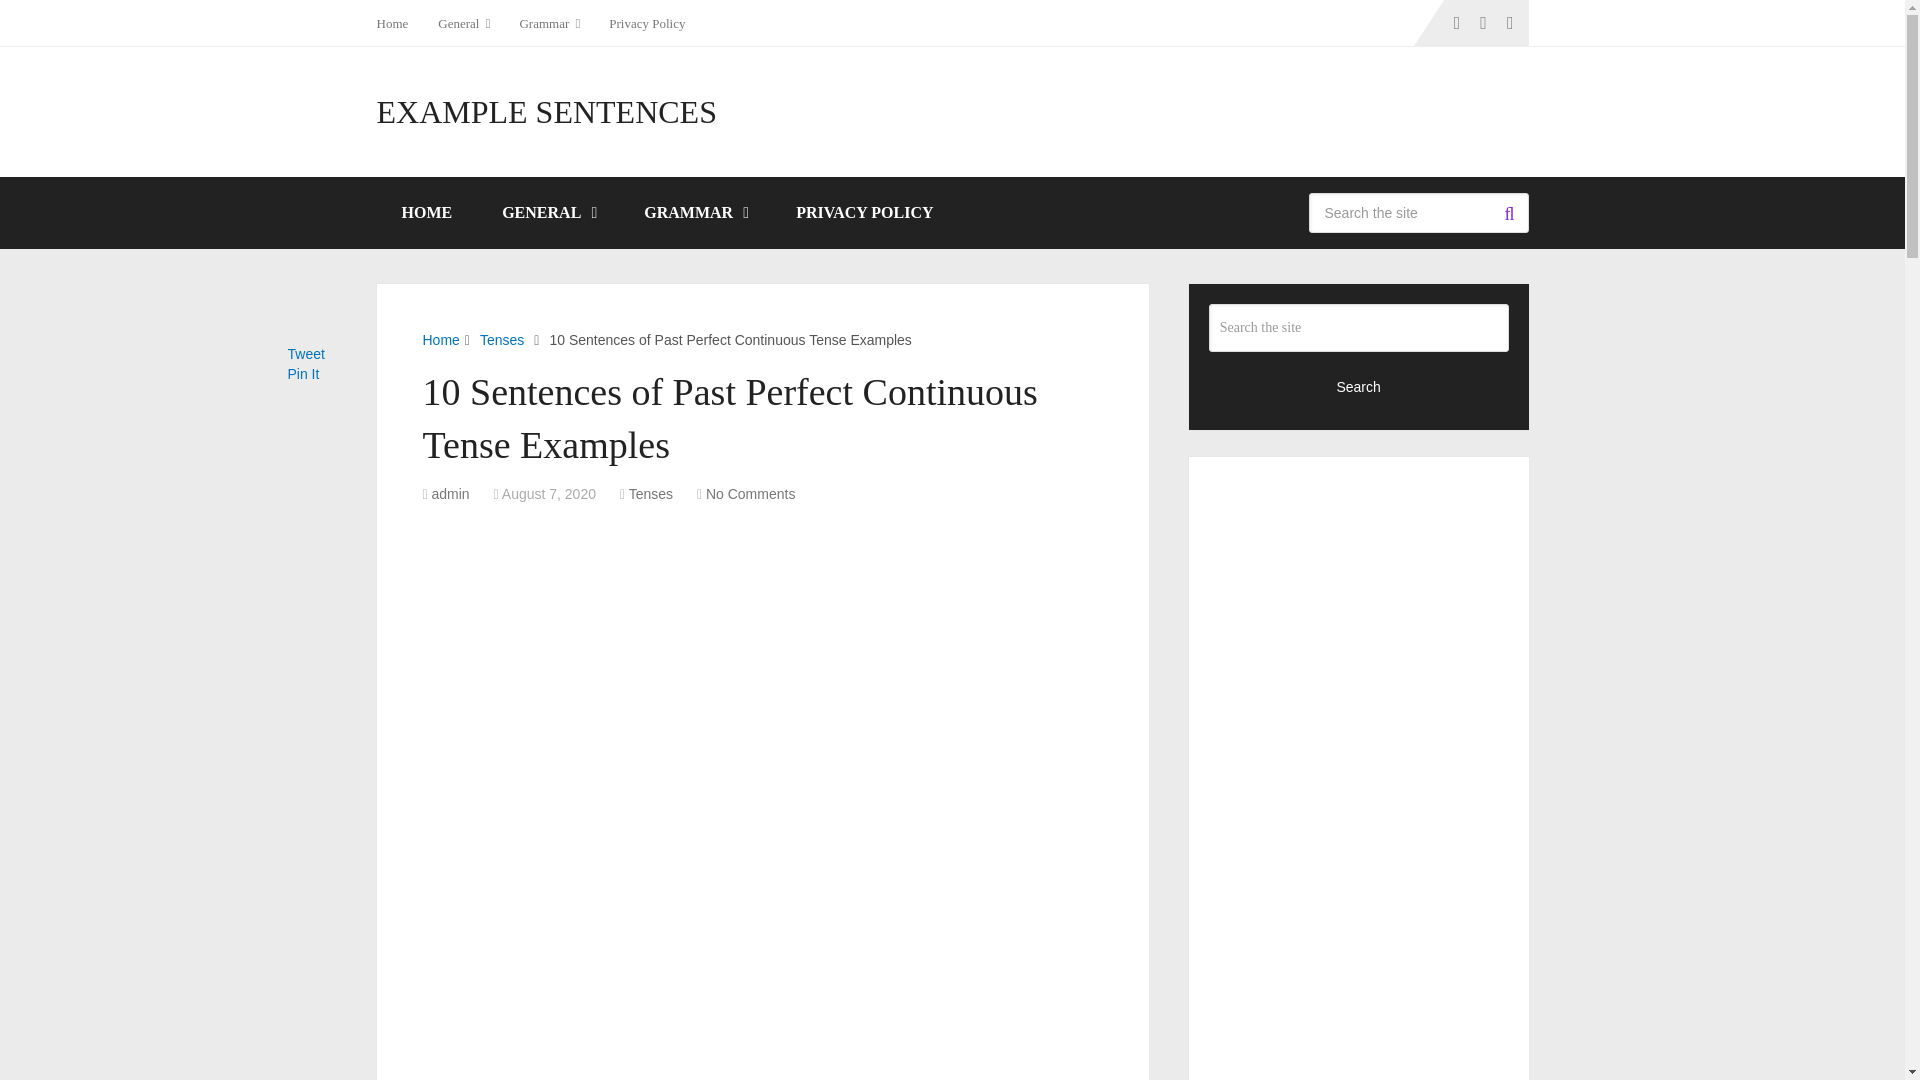 The width and height of the screenshot is (1920, 1080). What do you see at coordinates (426, 213) in the screenshot?
I see `HOME` at bounding box center [426, 213].